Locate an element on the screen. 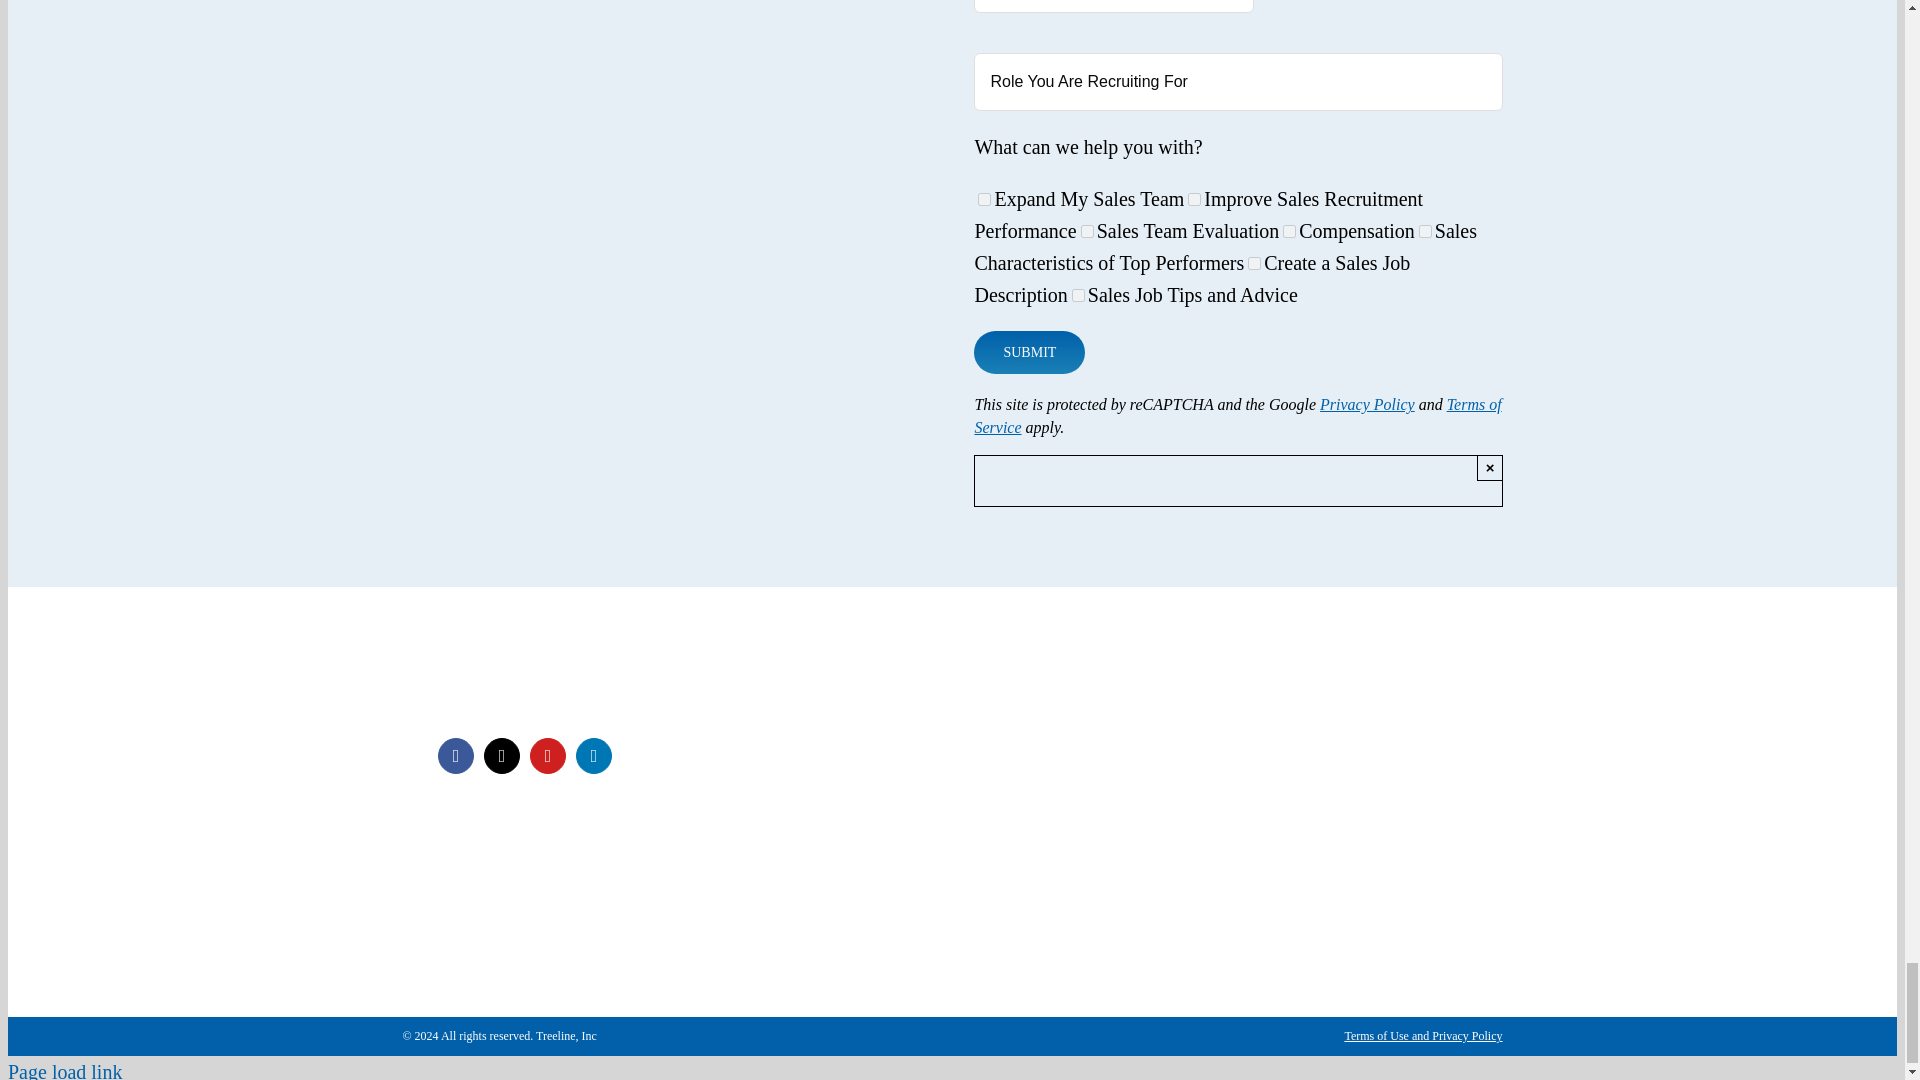 The image size is (1920, 1080). Sales Team Evaluation is located at coordinates (1087, 230).